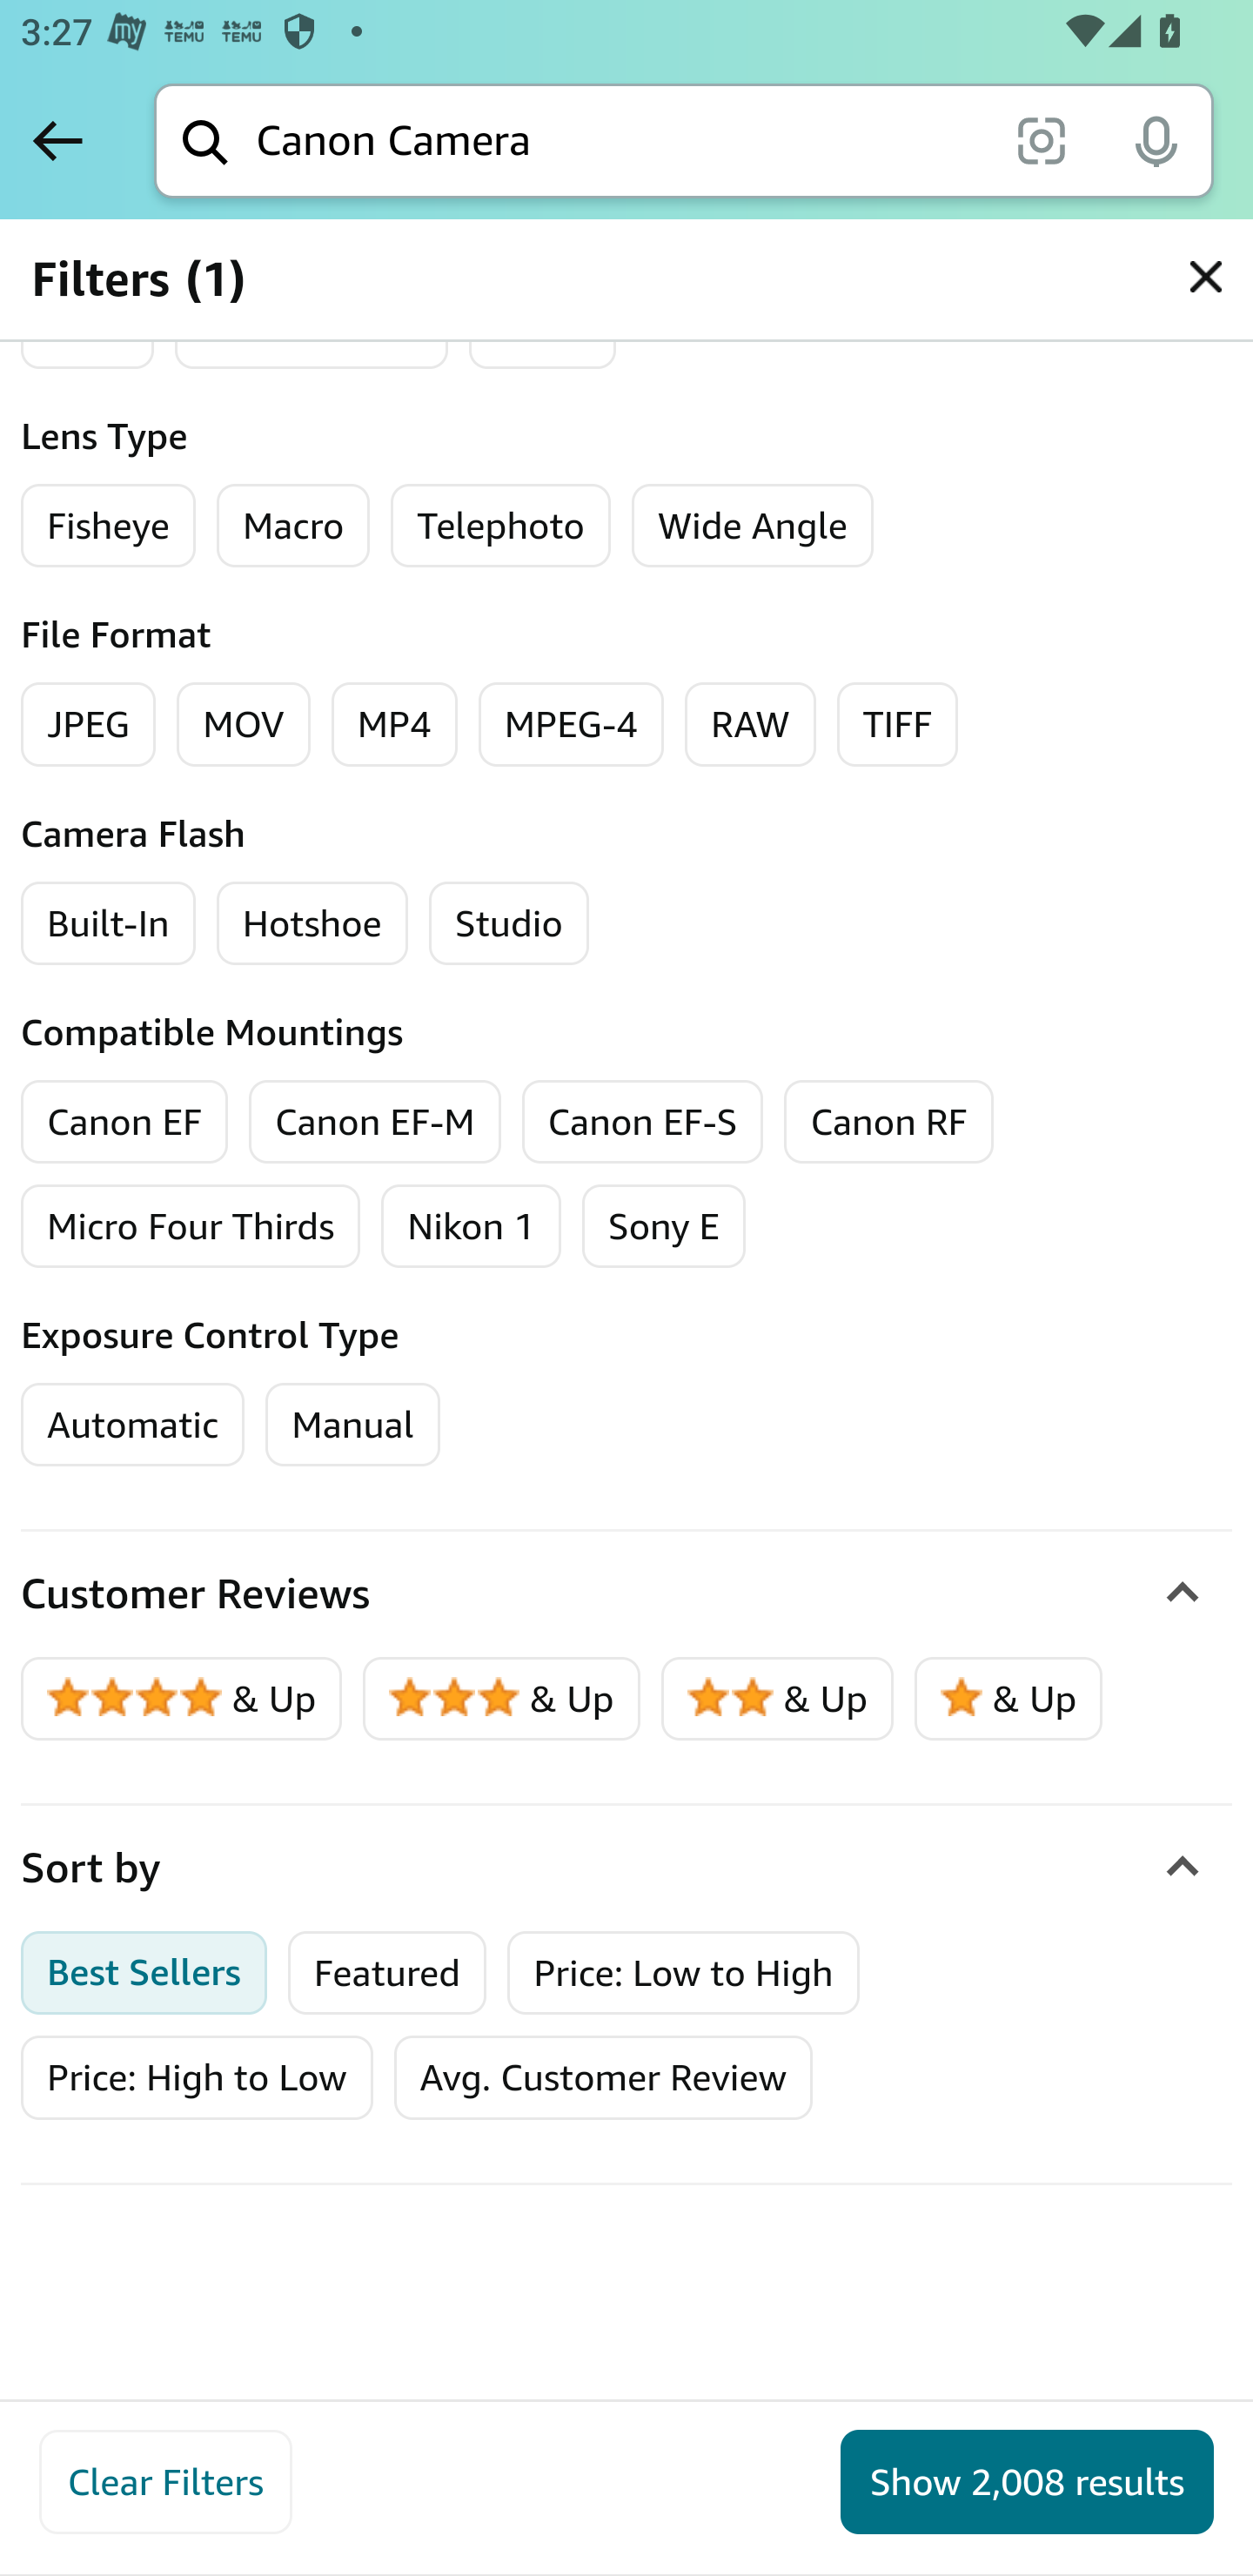 Image resolution: width=1253 pixels, height=2576 pixels. Describe the element at coordinates (1041, 139) in the screenshot. I see `scan it` at that location.